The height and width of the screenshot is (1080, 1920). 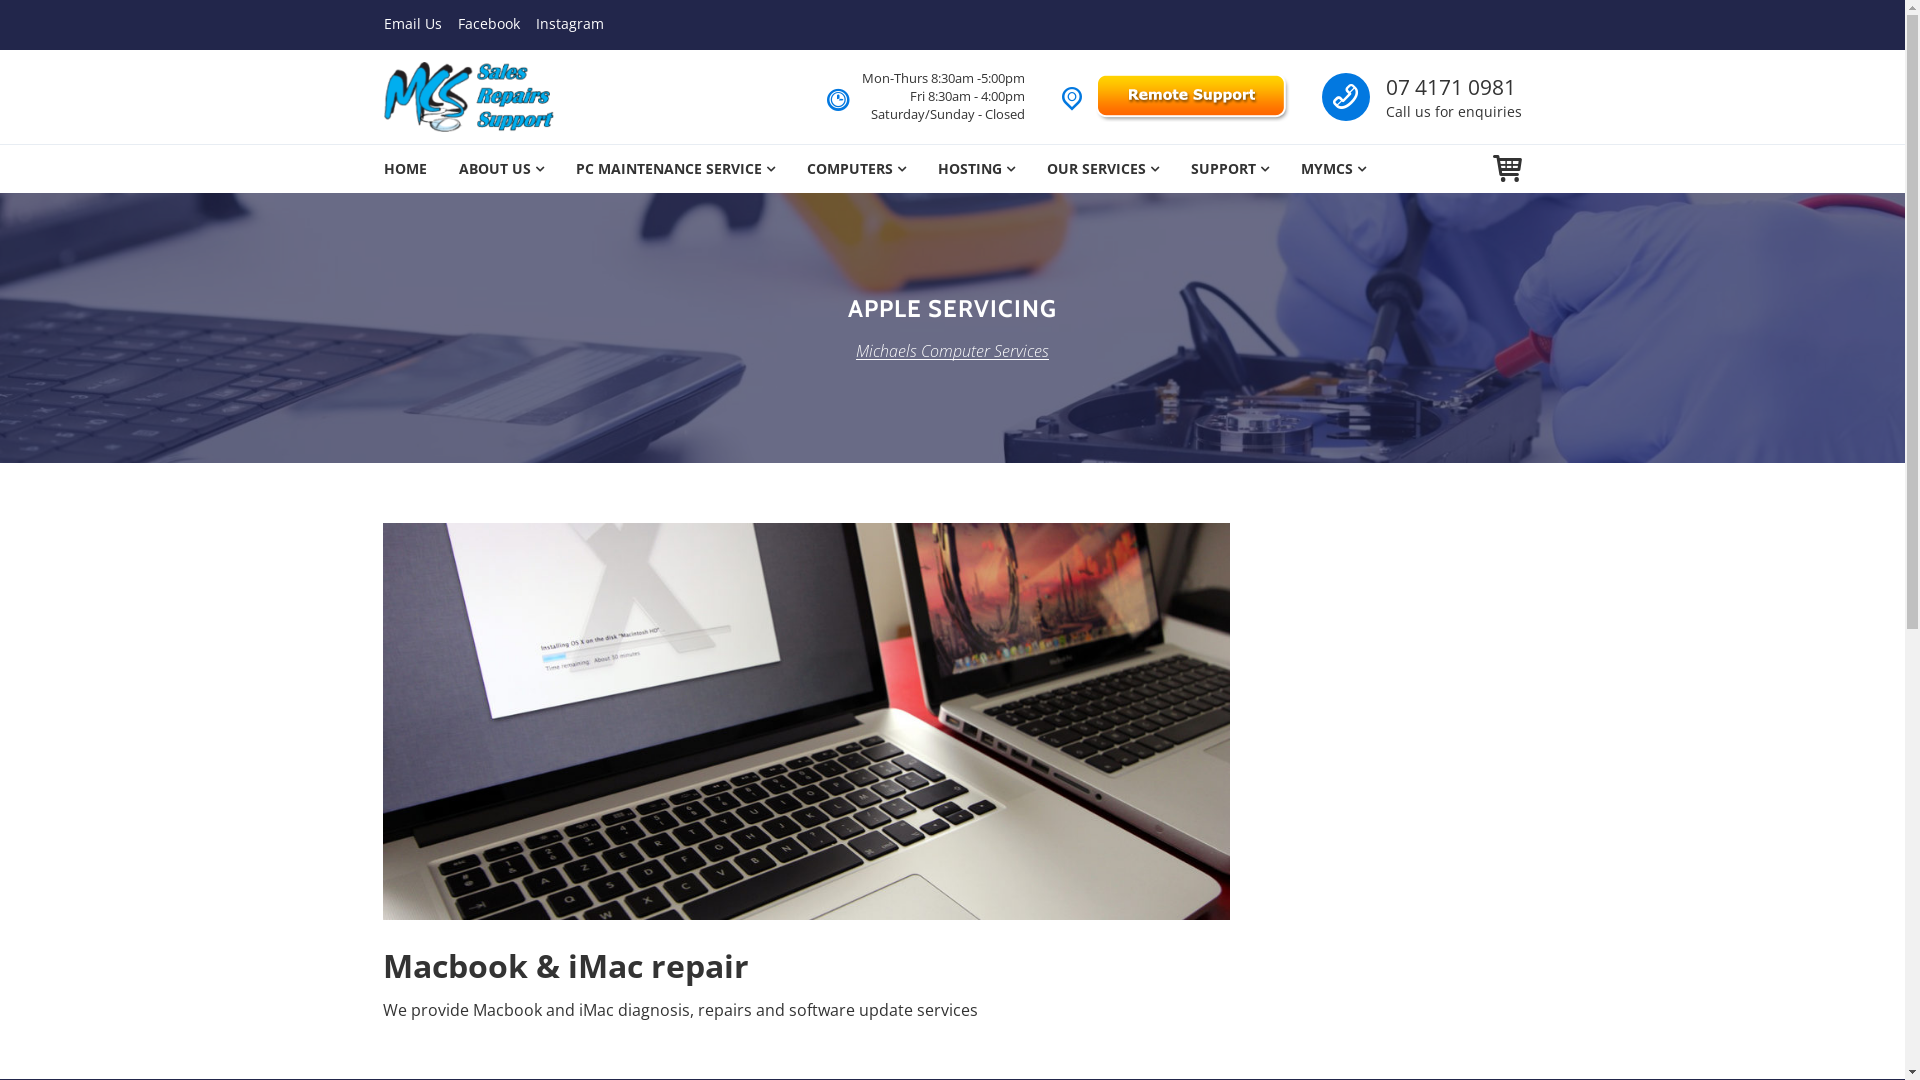 What do you see at coordinates (952, 352) in the screenshot?
I see `Michaels Computer Services` at bounding box center [952, 352].